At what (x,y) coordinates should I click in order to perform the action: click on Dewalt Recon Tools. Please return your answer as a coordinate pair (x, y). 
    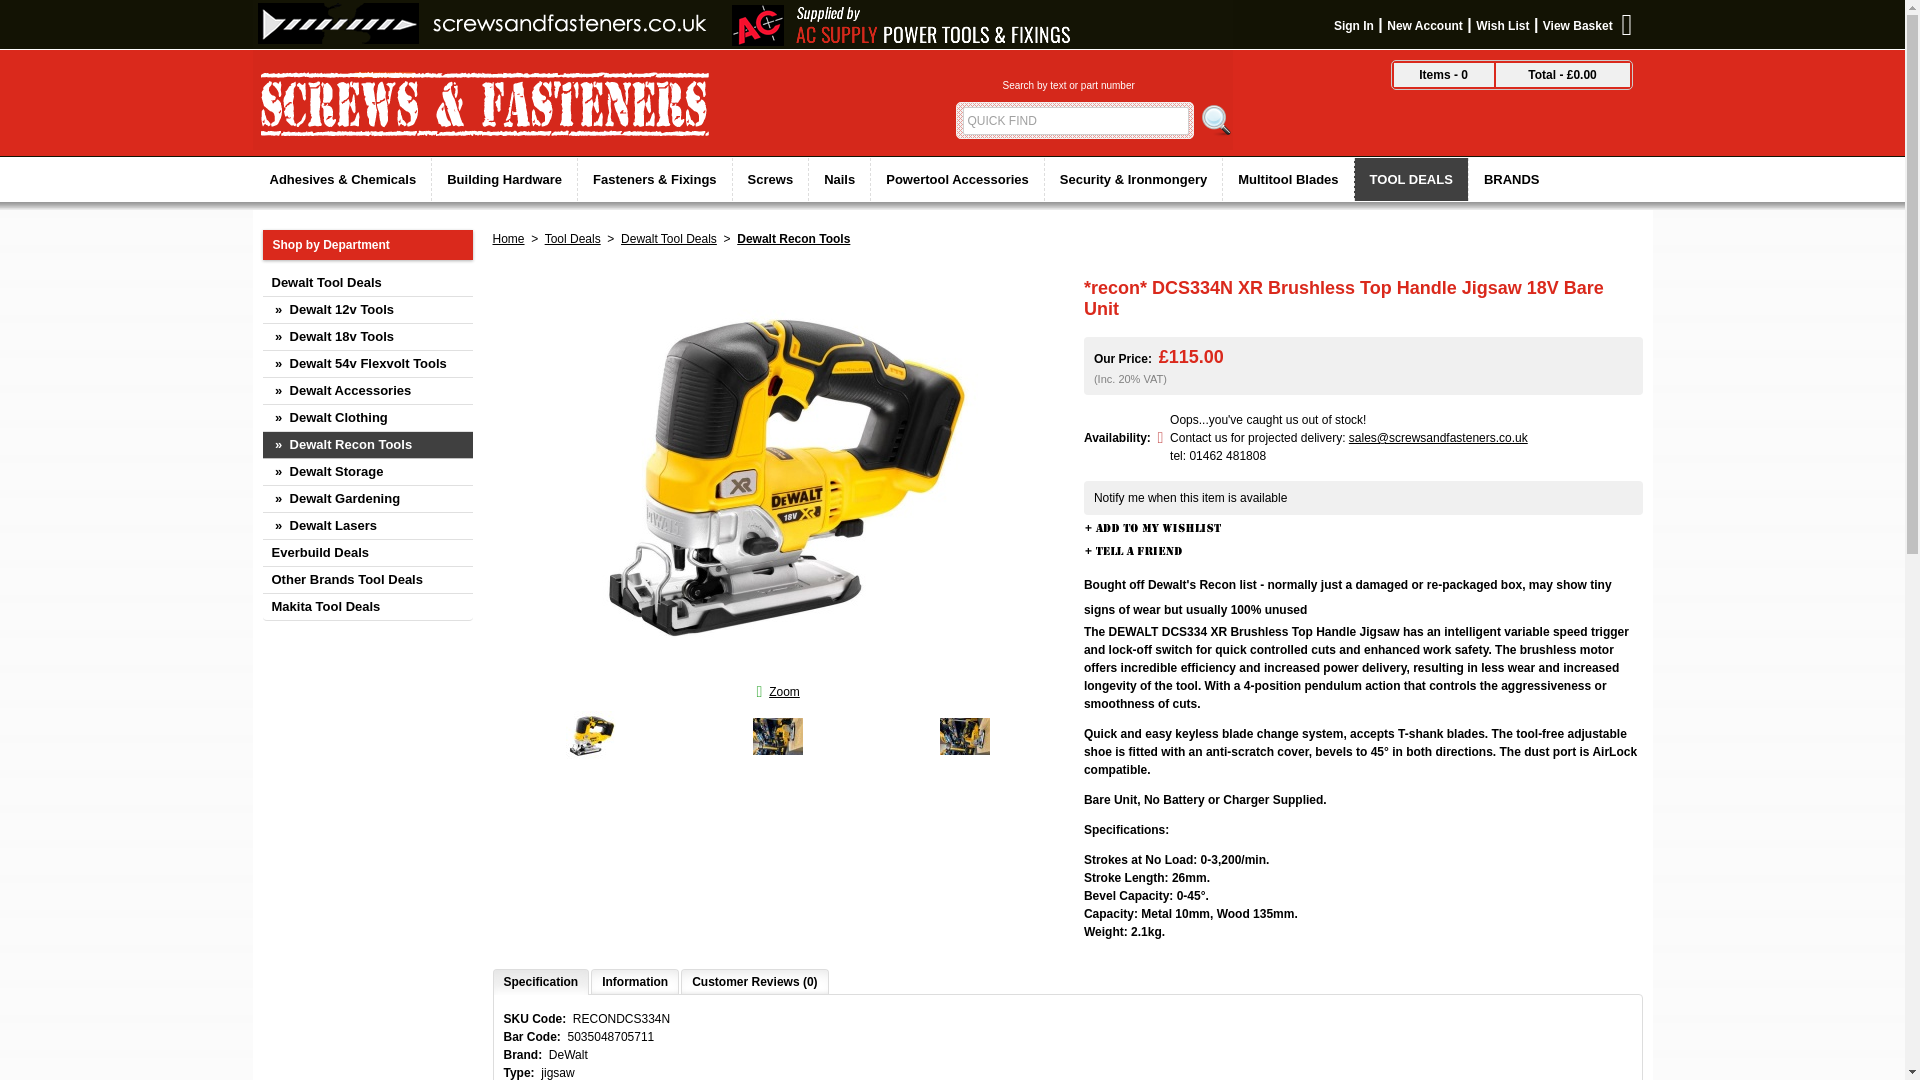
    Looking at the image, I should click on (794, 239).